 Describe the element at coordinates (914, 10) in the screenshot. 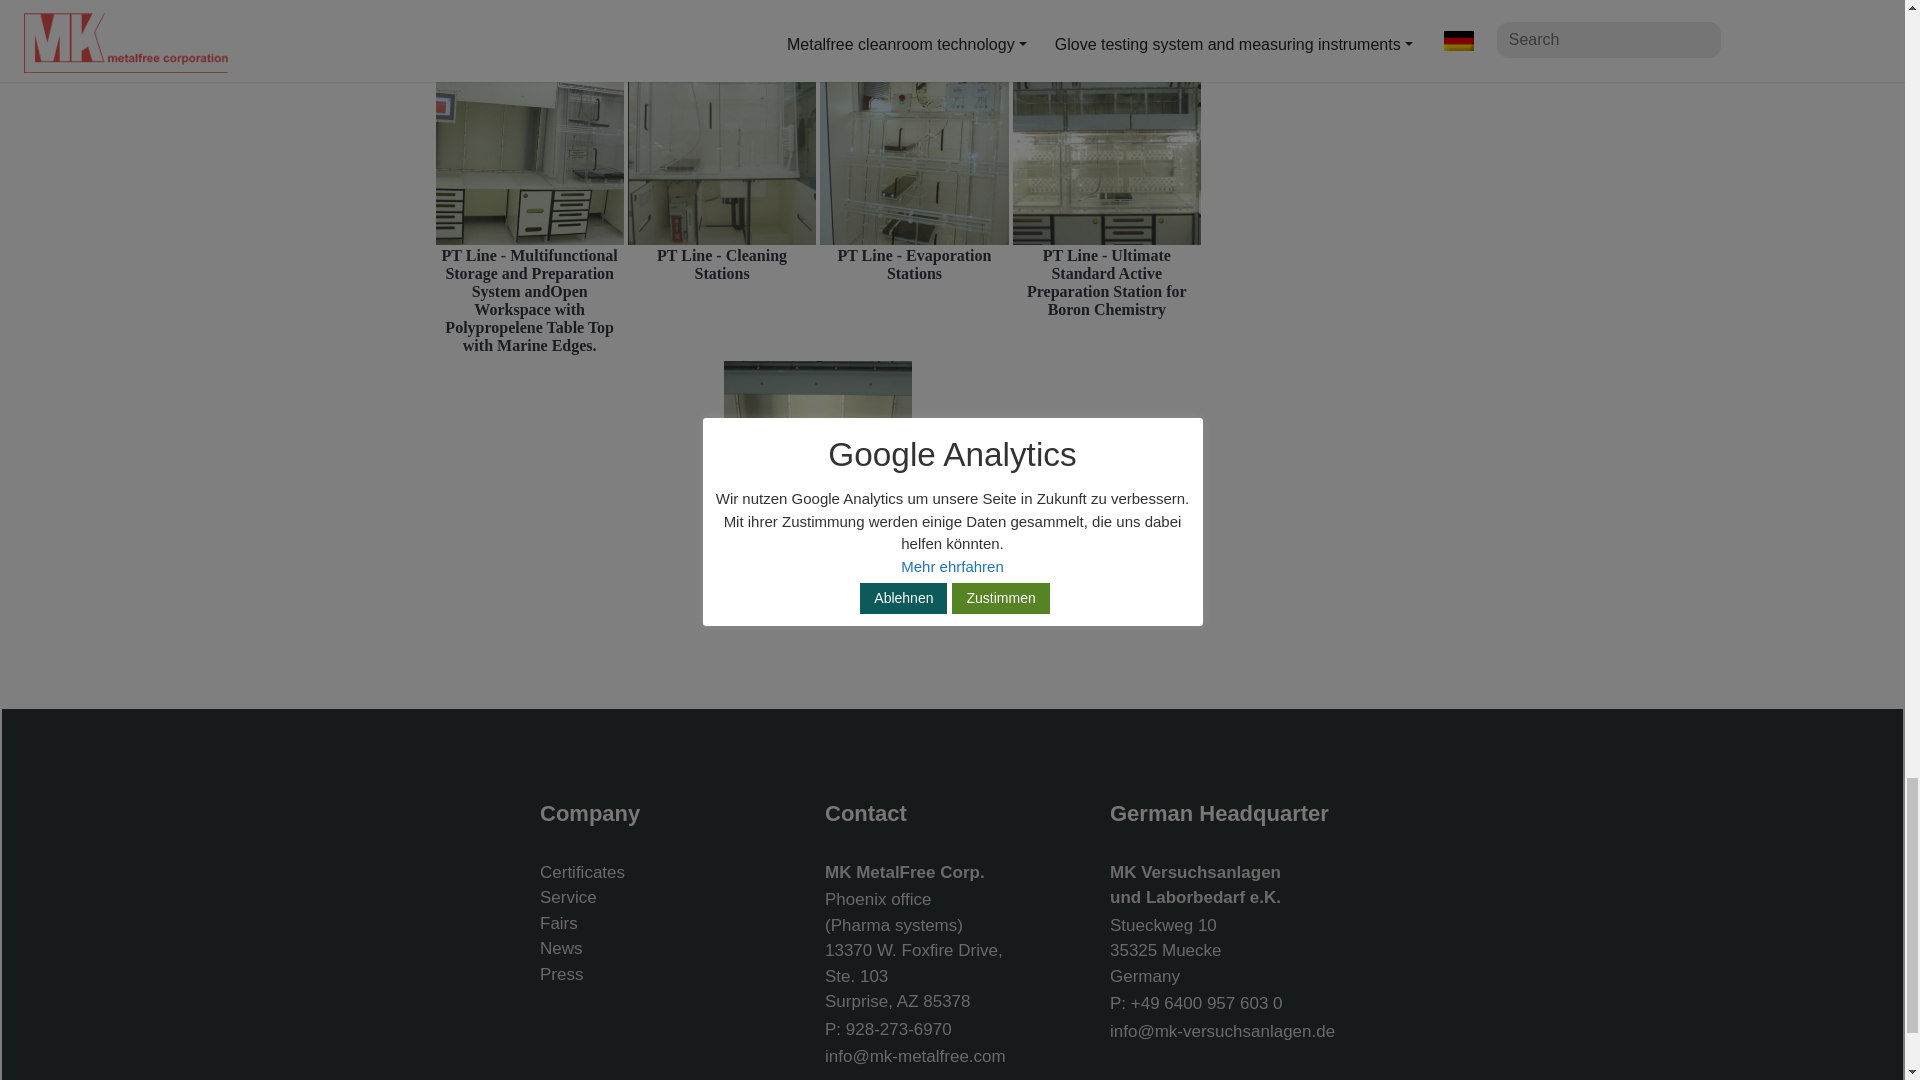

I see `PT Line - Acid Digestion Stations` at that location.